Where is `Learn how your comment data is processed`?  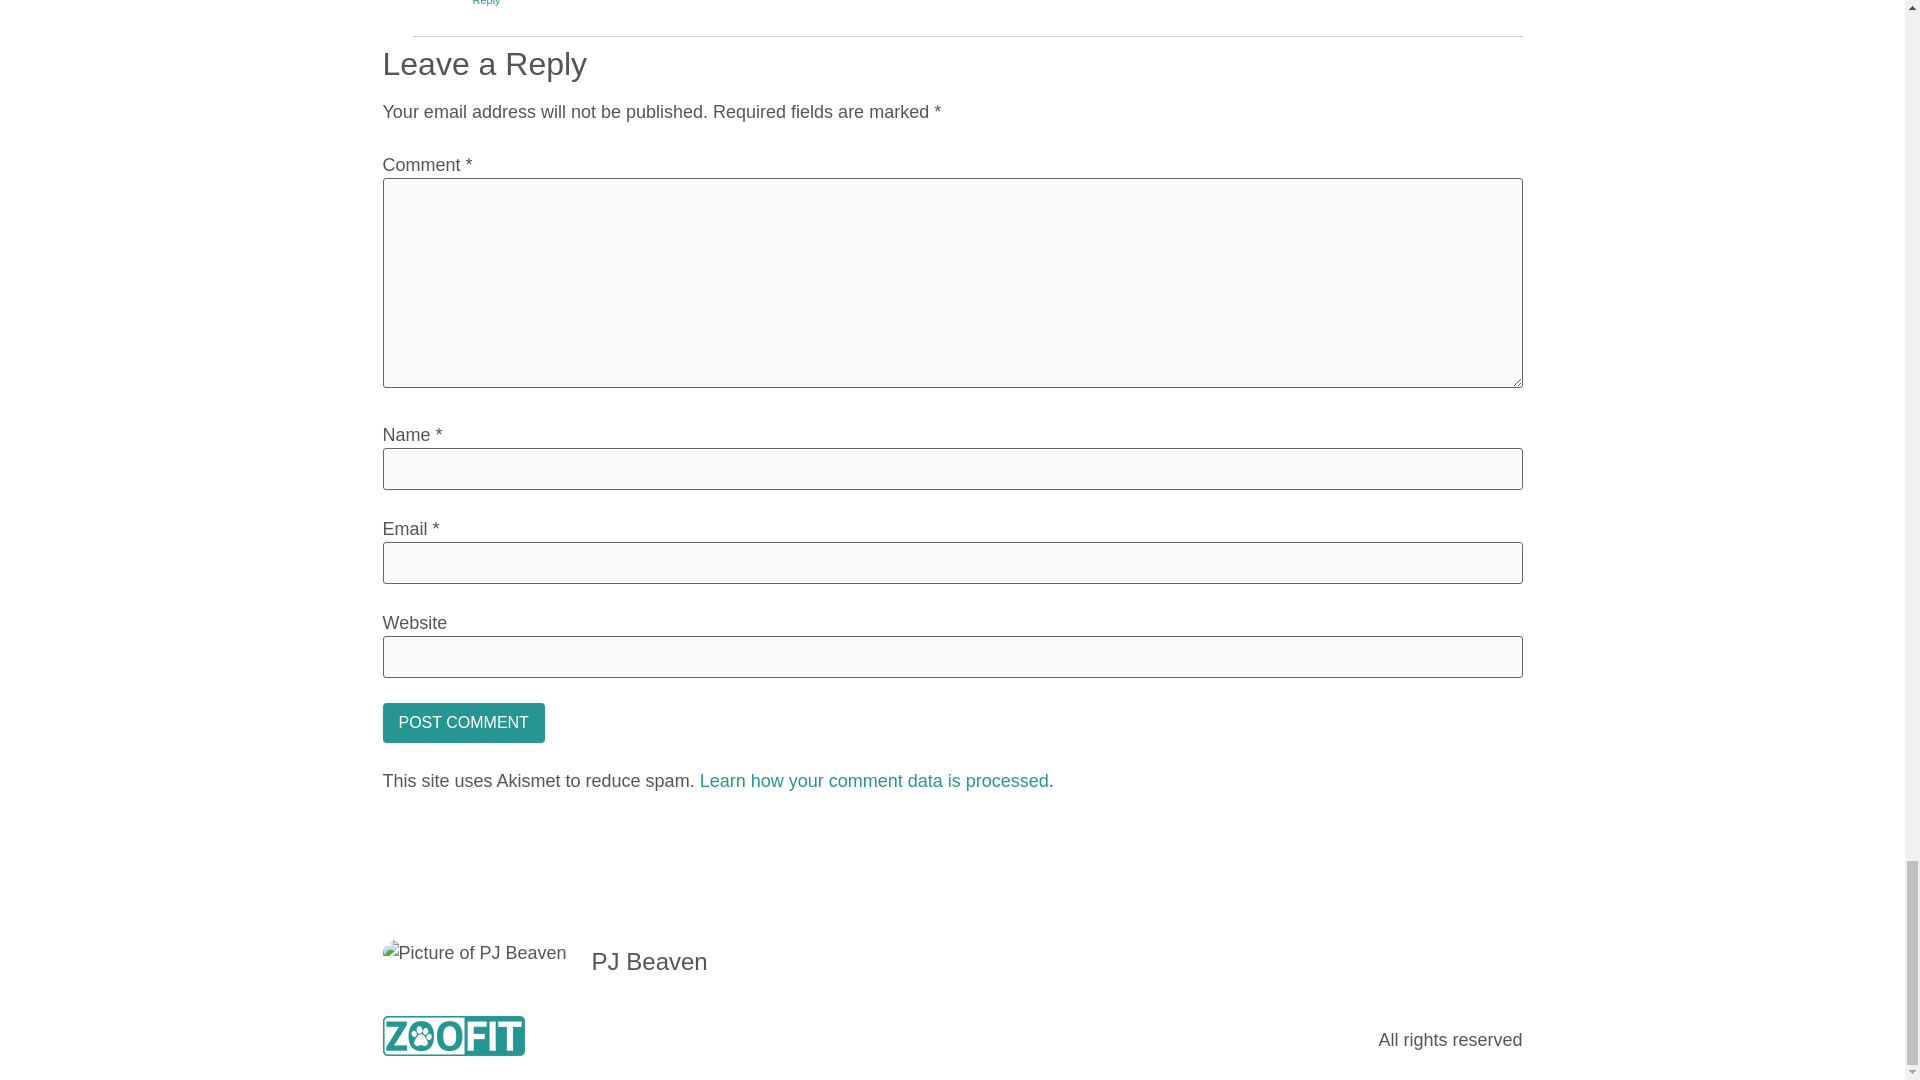 Learn how your comment data is processed is located at coordinates (874, 780).